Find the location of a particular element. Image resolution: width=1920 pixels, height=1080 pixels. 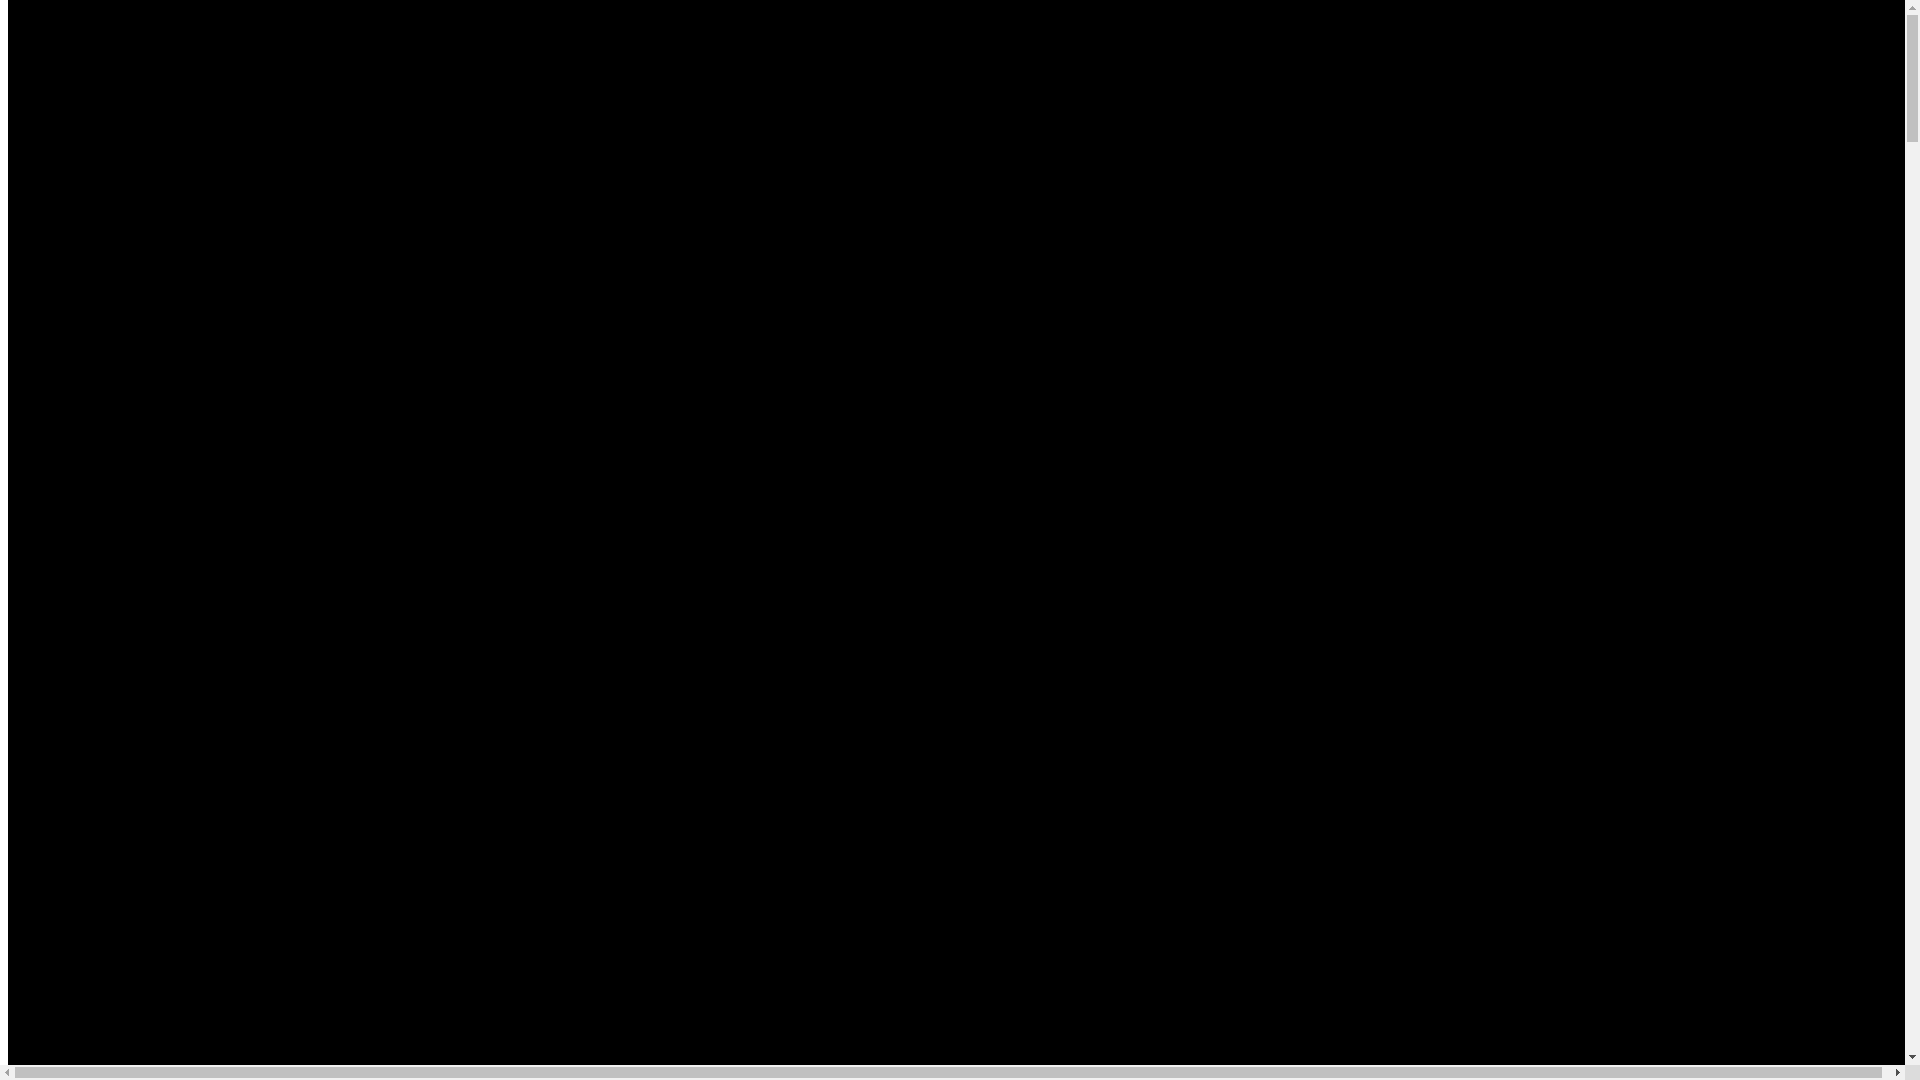

portraits is located at coordinates (114, 744).